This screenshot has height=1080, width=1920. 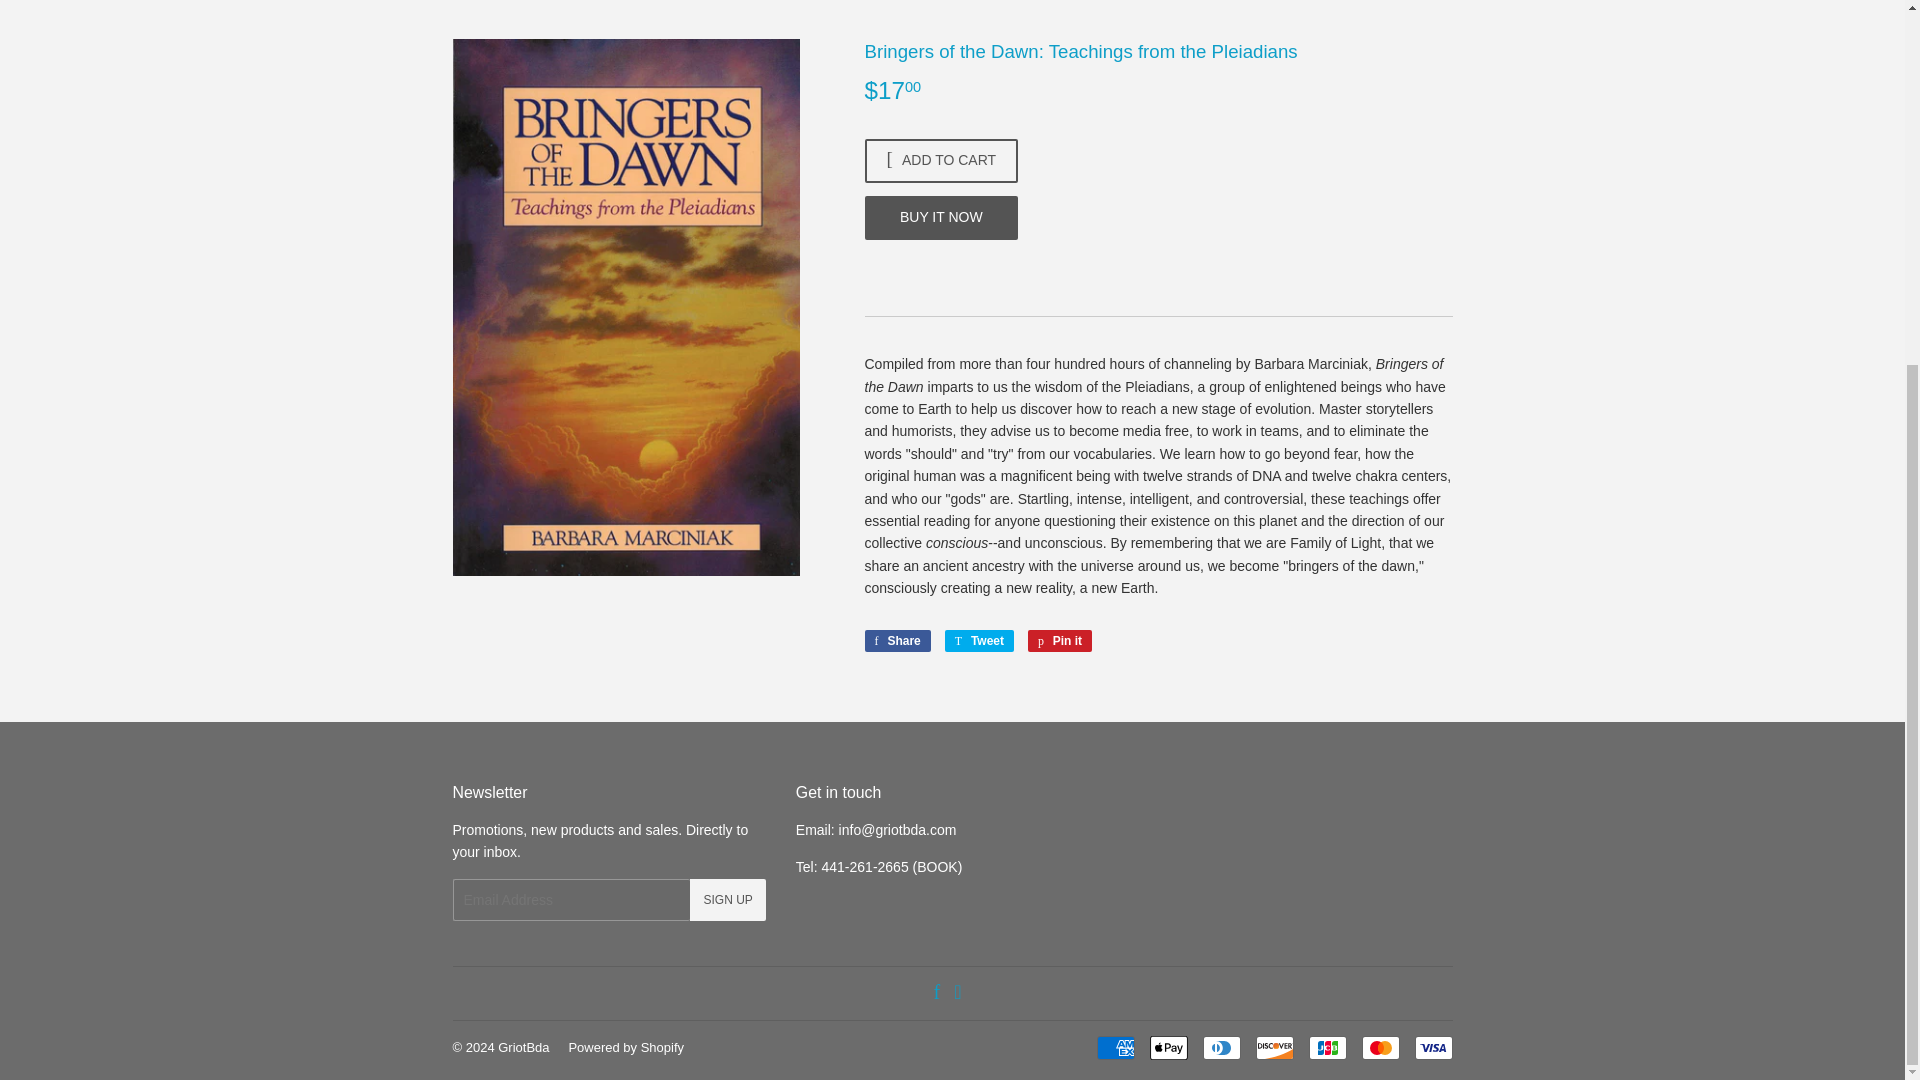 What do you see at coordinates (958, 994) in the screenshot?
I see `GriotBda on Instagram` at bounding box center [958, 994].